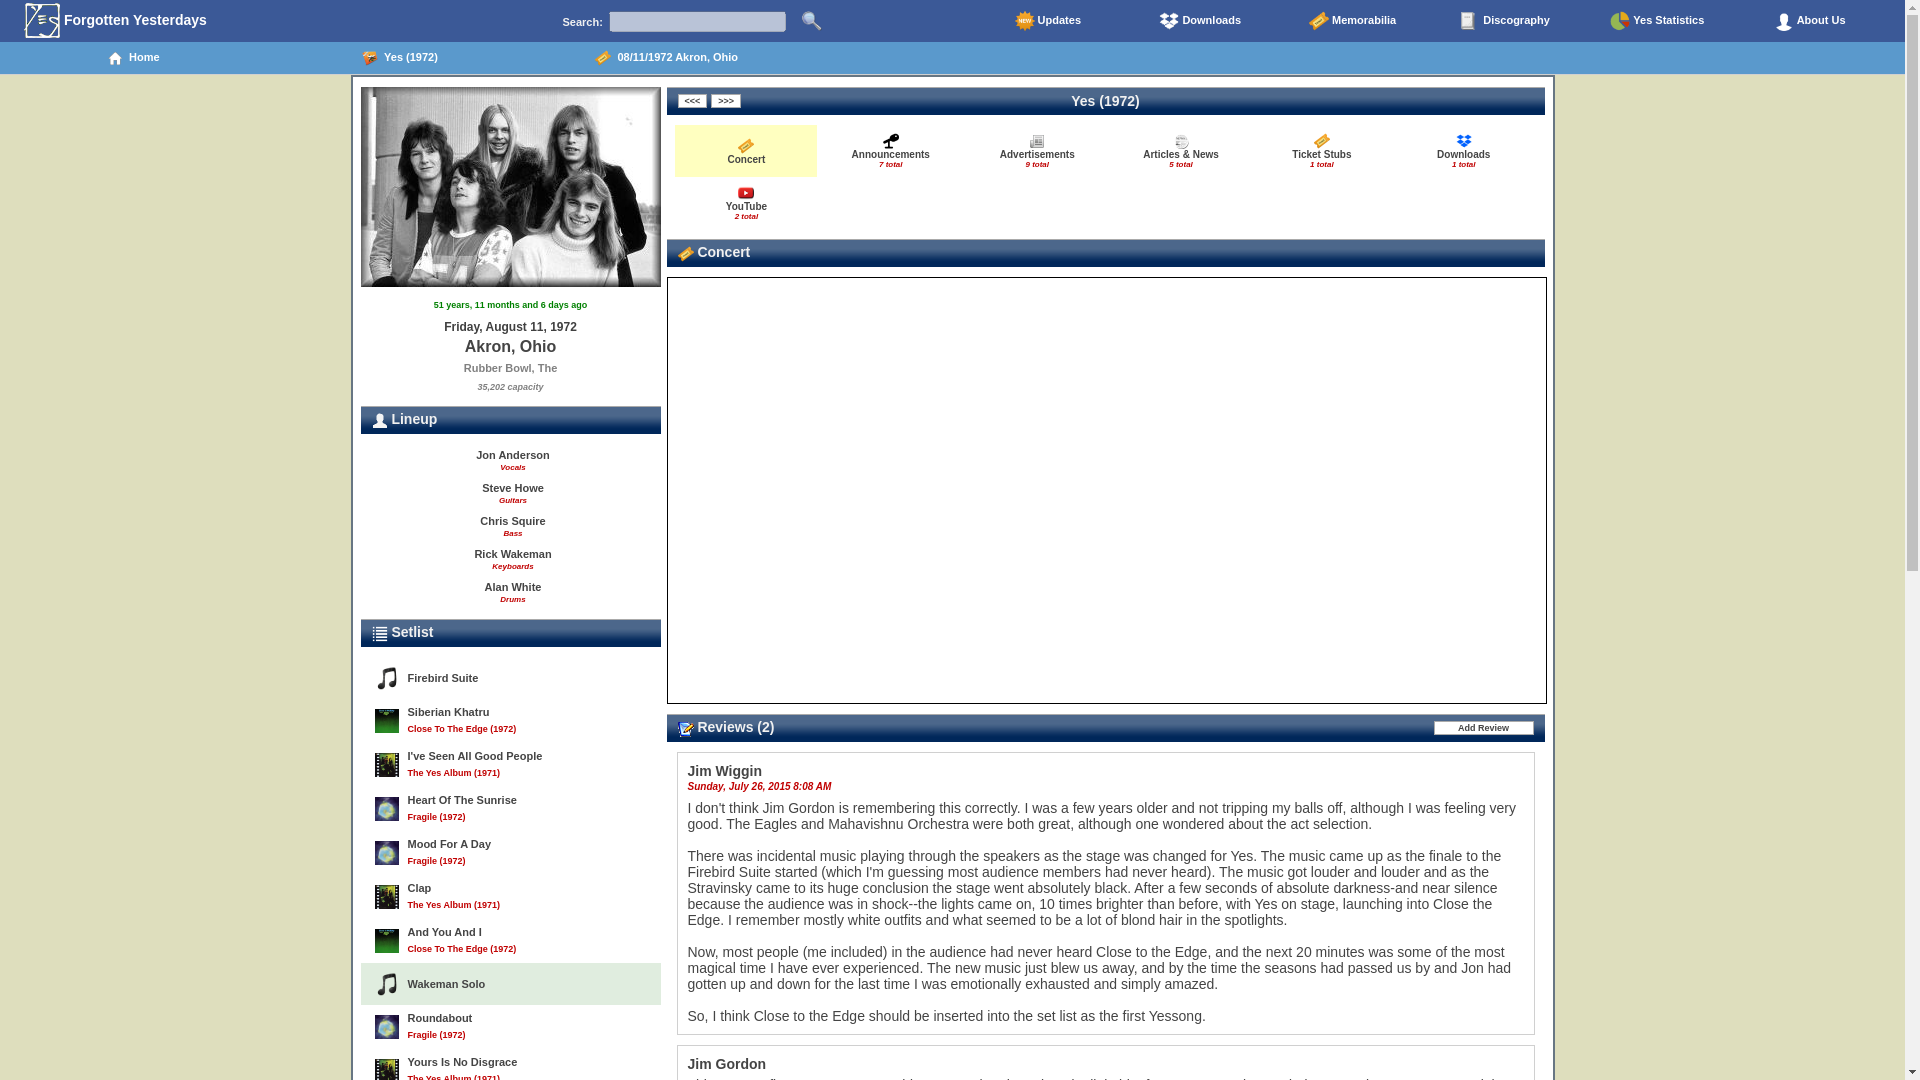  I want to click on lineup, so click(380, 420).